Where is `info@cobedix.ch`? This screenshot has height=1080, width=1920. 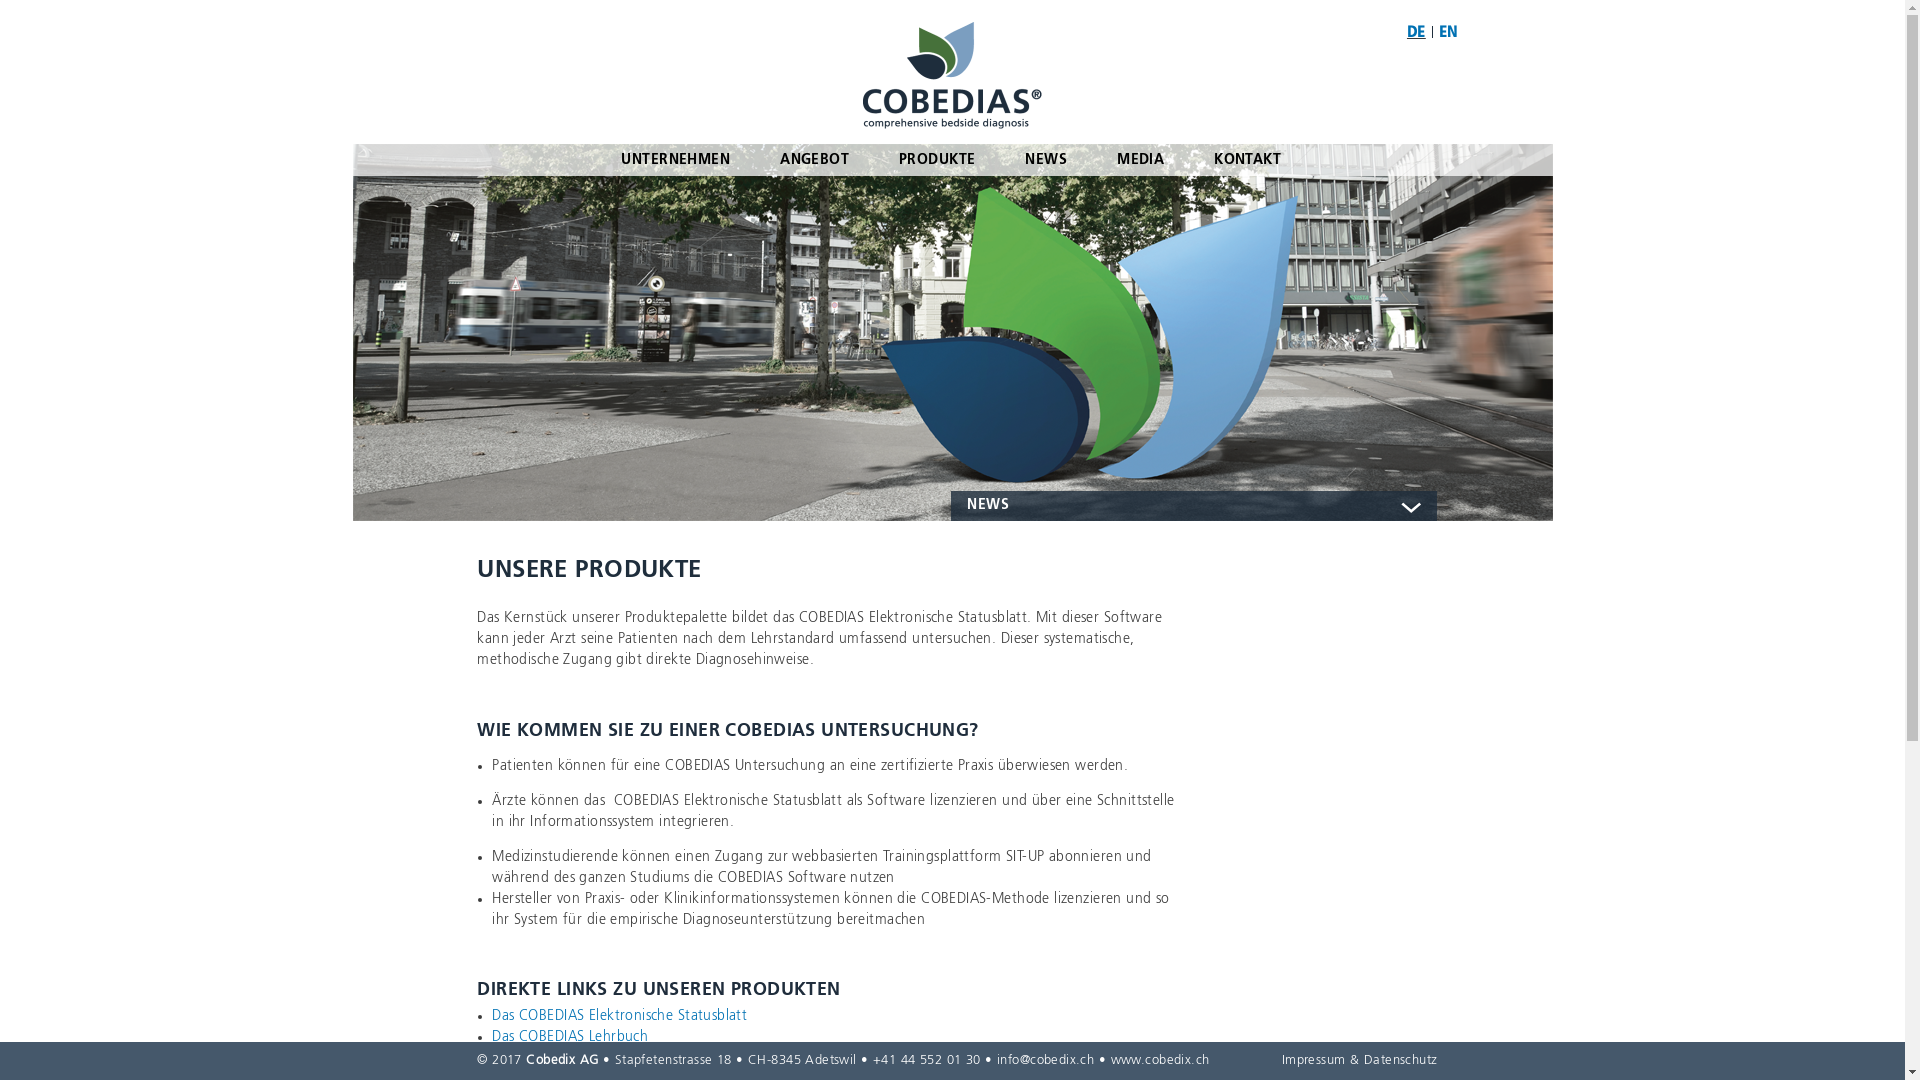
info@cobedix.ch is located at coordinates (1046, 1060).